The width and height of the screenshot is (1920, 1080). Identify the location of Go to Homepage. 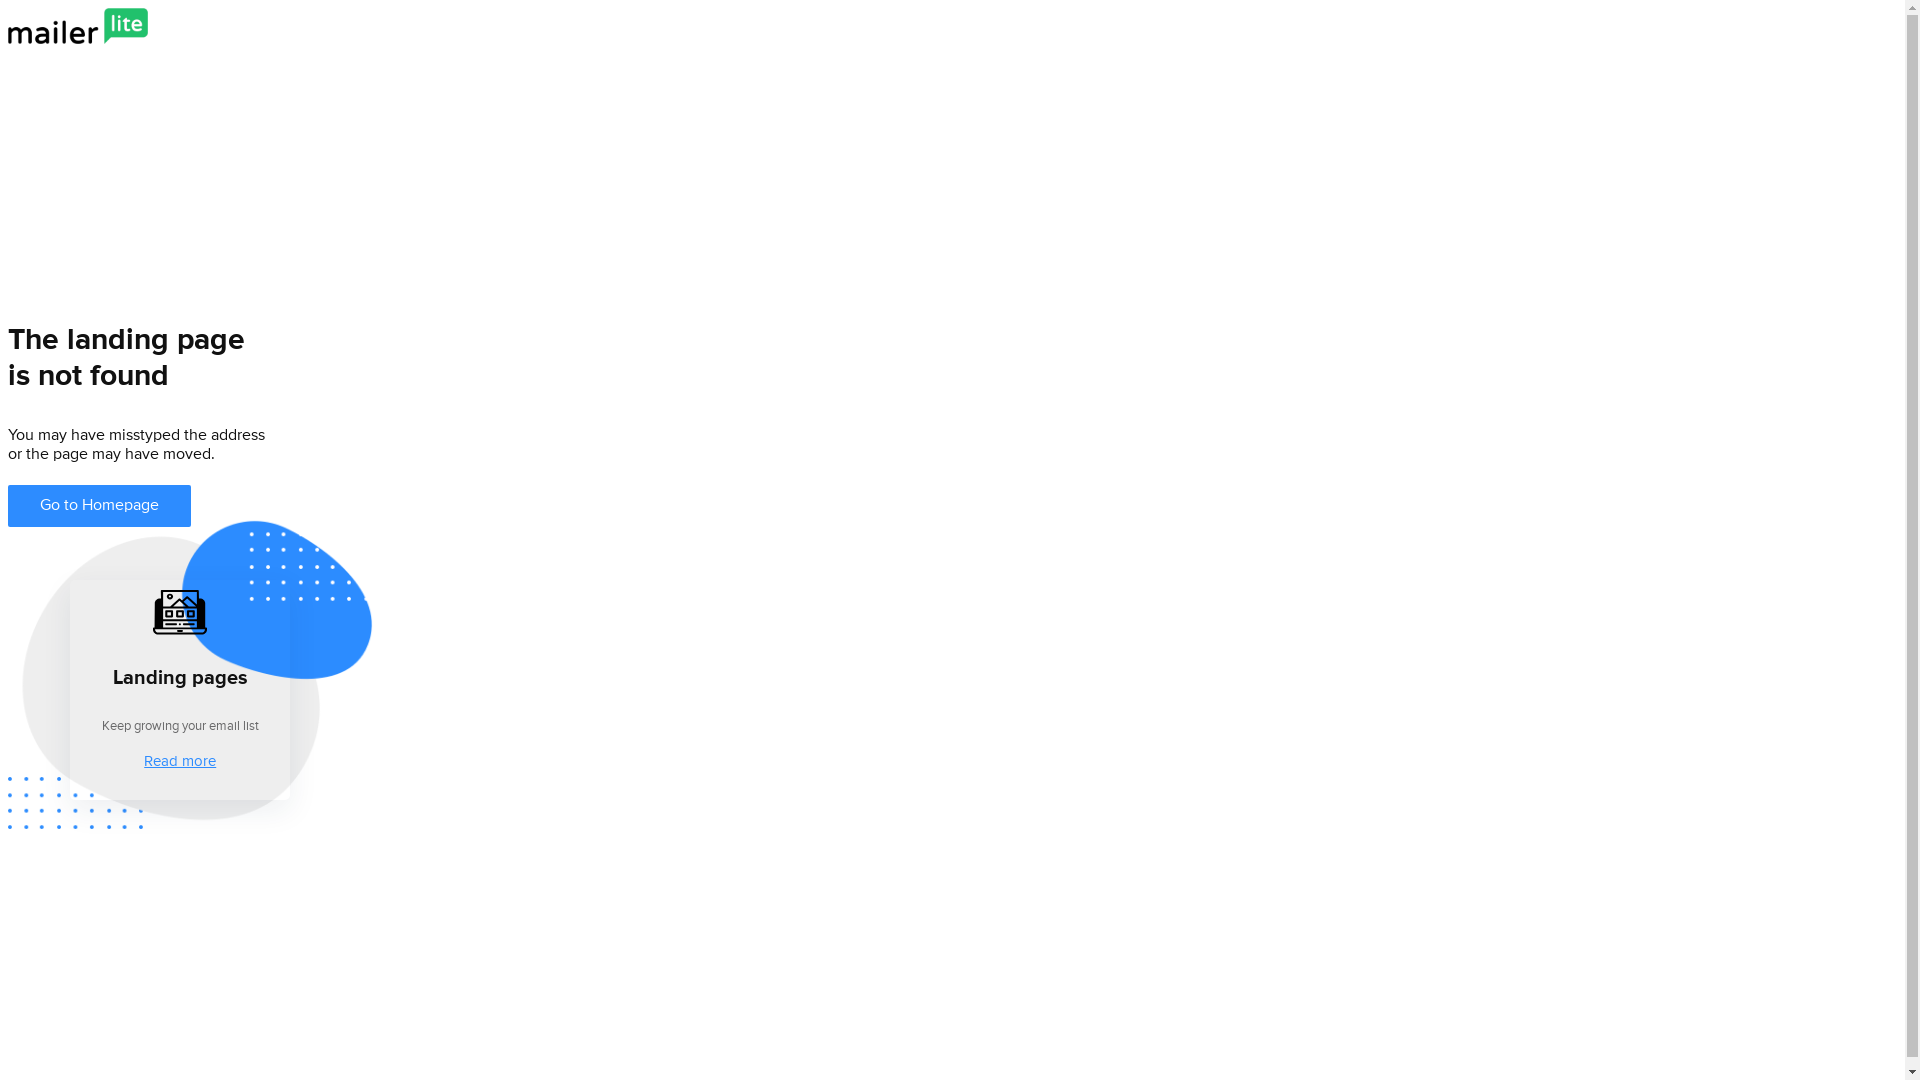
(100, 506).